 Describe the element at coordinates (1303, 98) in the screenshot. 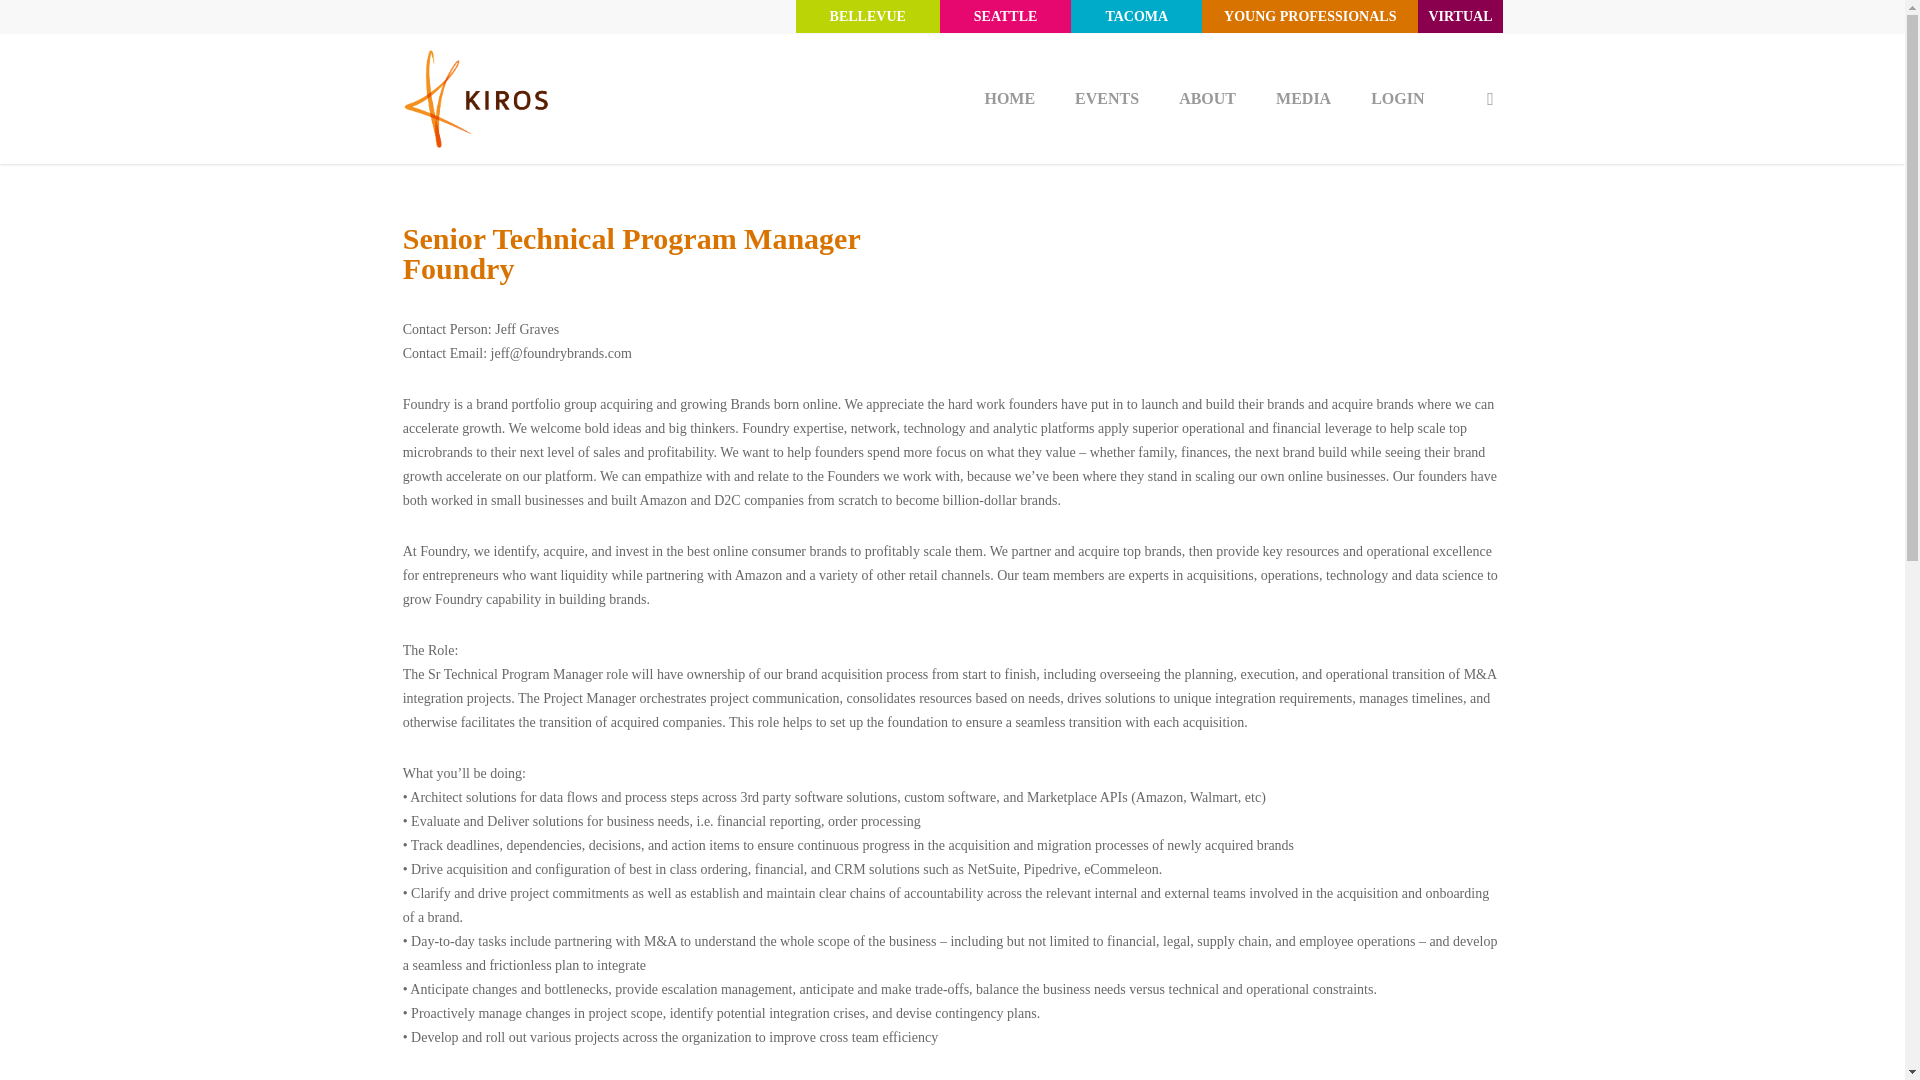

I see `MEDIA` at that location.